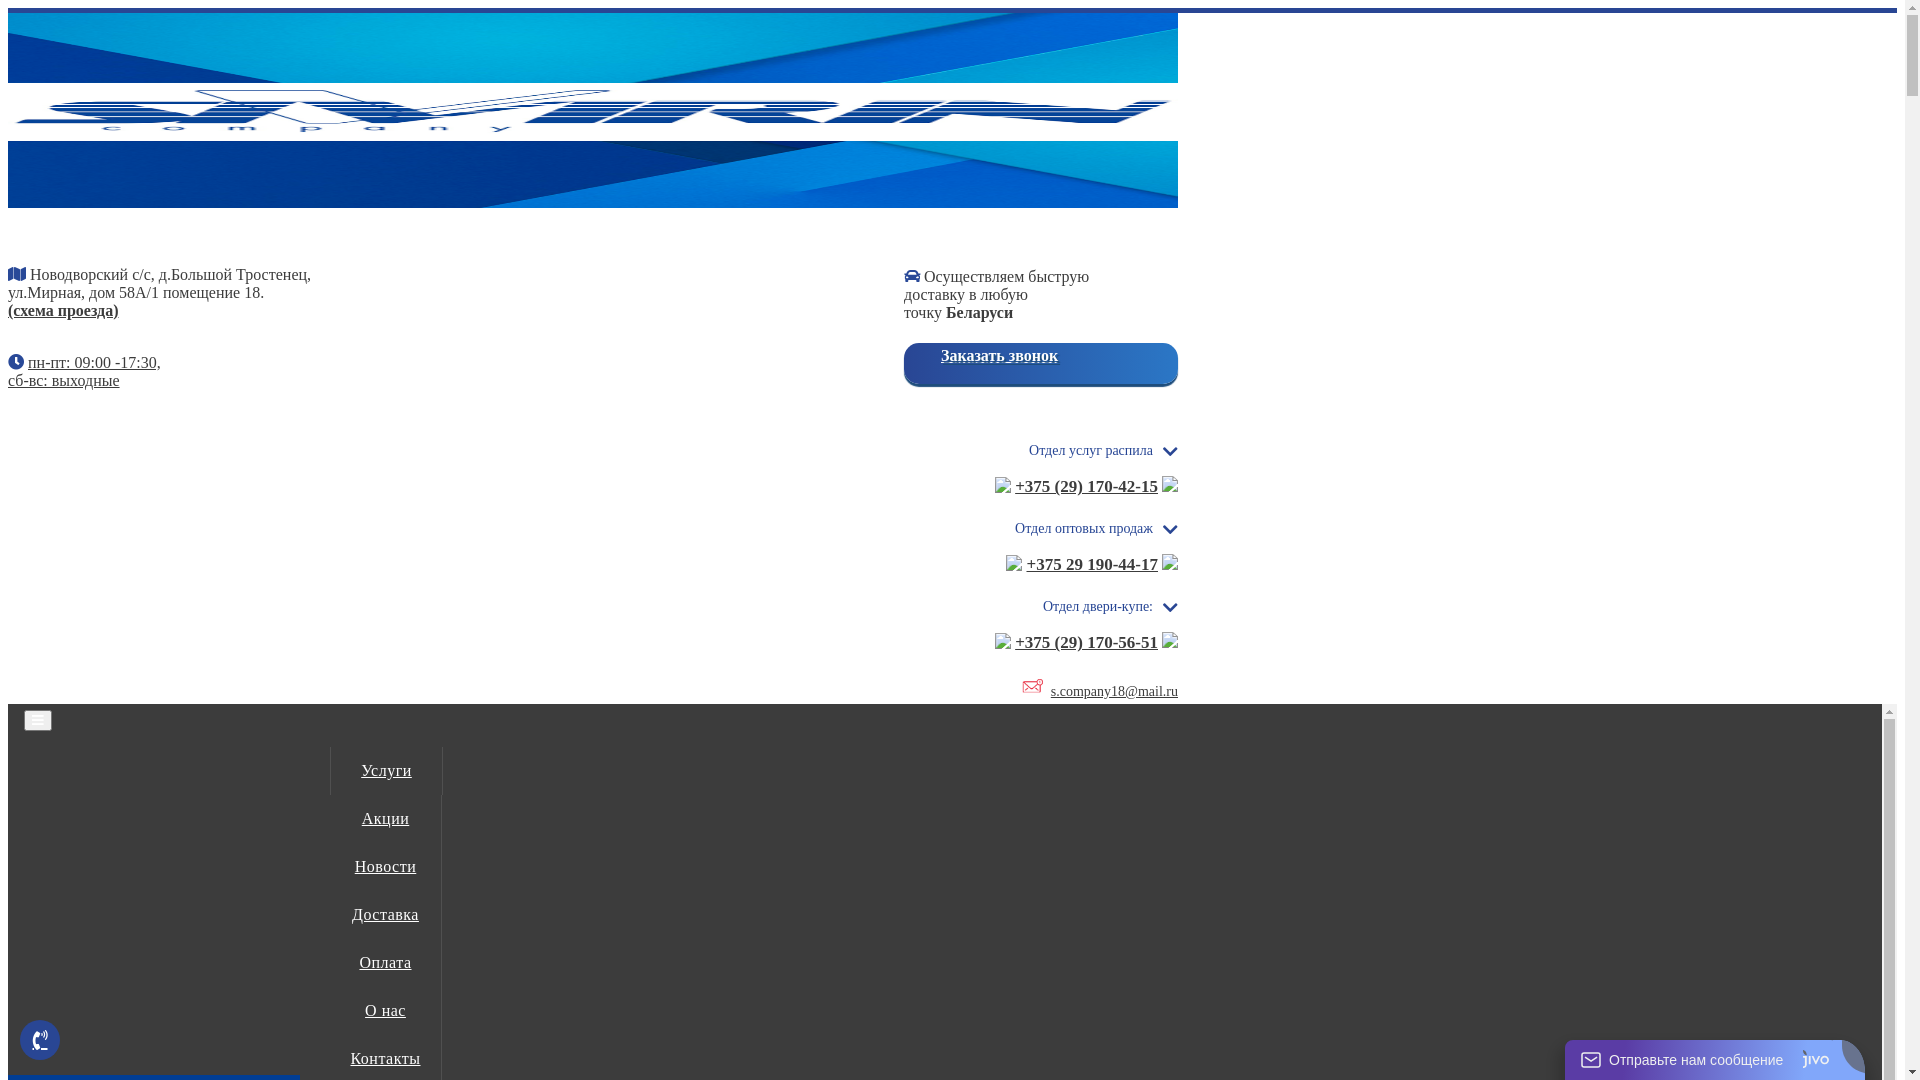 Image resolution: width=1920 pixels, height=1080 pixels. Describe the element at coordinates (1086, 486) in the screenshot. I see `+375 (29) 170-42-15` at that location.